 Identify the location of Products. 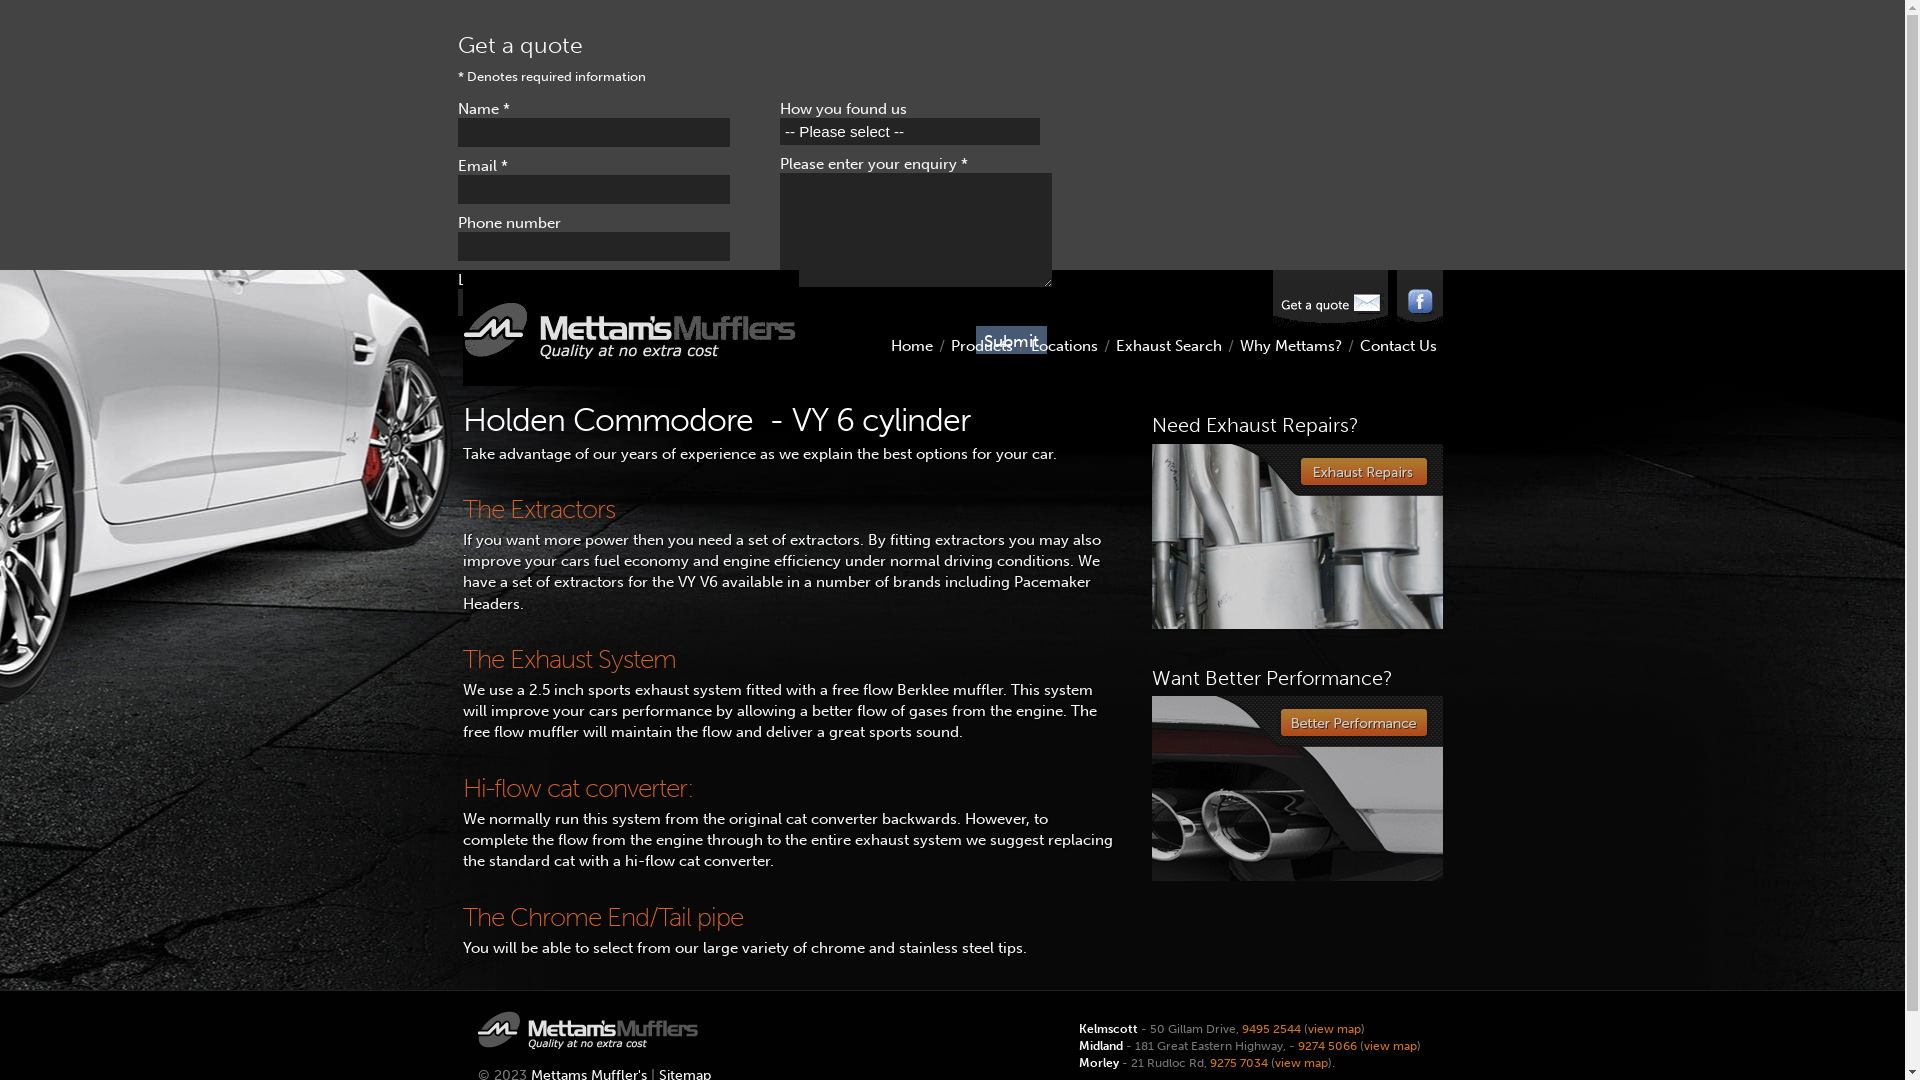
(980, 346).